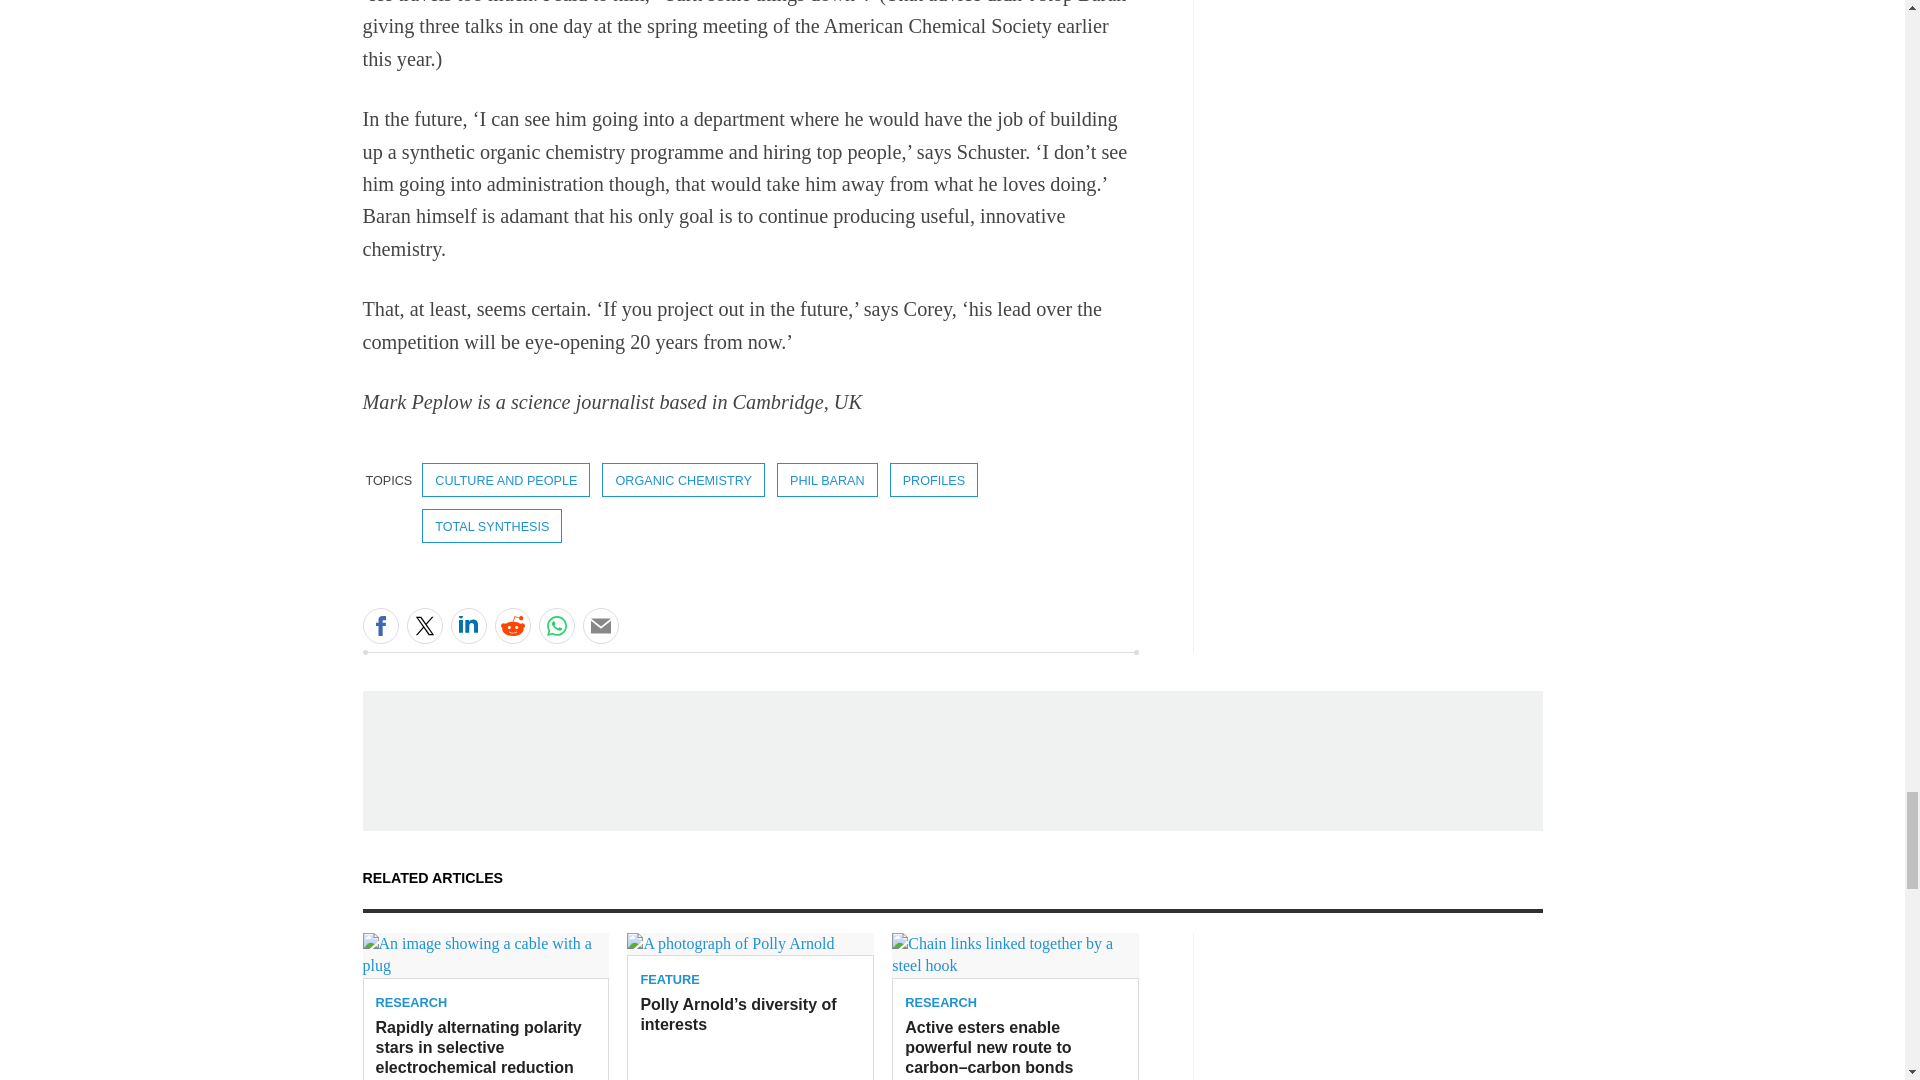 The width and height of the screenshot is (1920, 1080). What do you see at coordinates (556, 626) in the screenshot?
I see `Share this on WhatsApp` at bounding box center [556, 626].